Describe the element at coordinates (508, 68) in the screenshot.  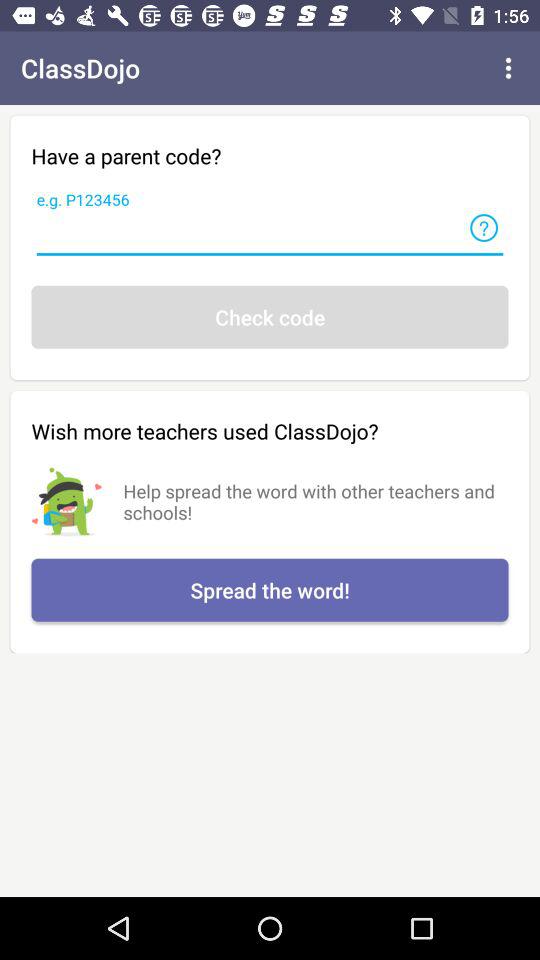
I see `open options screen` at that location.